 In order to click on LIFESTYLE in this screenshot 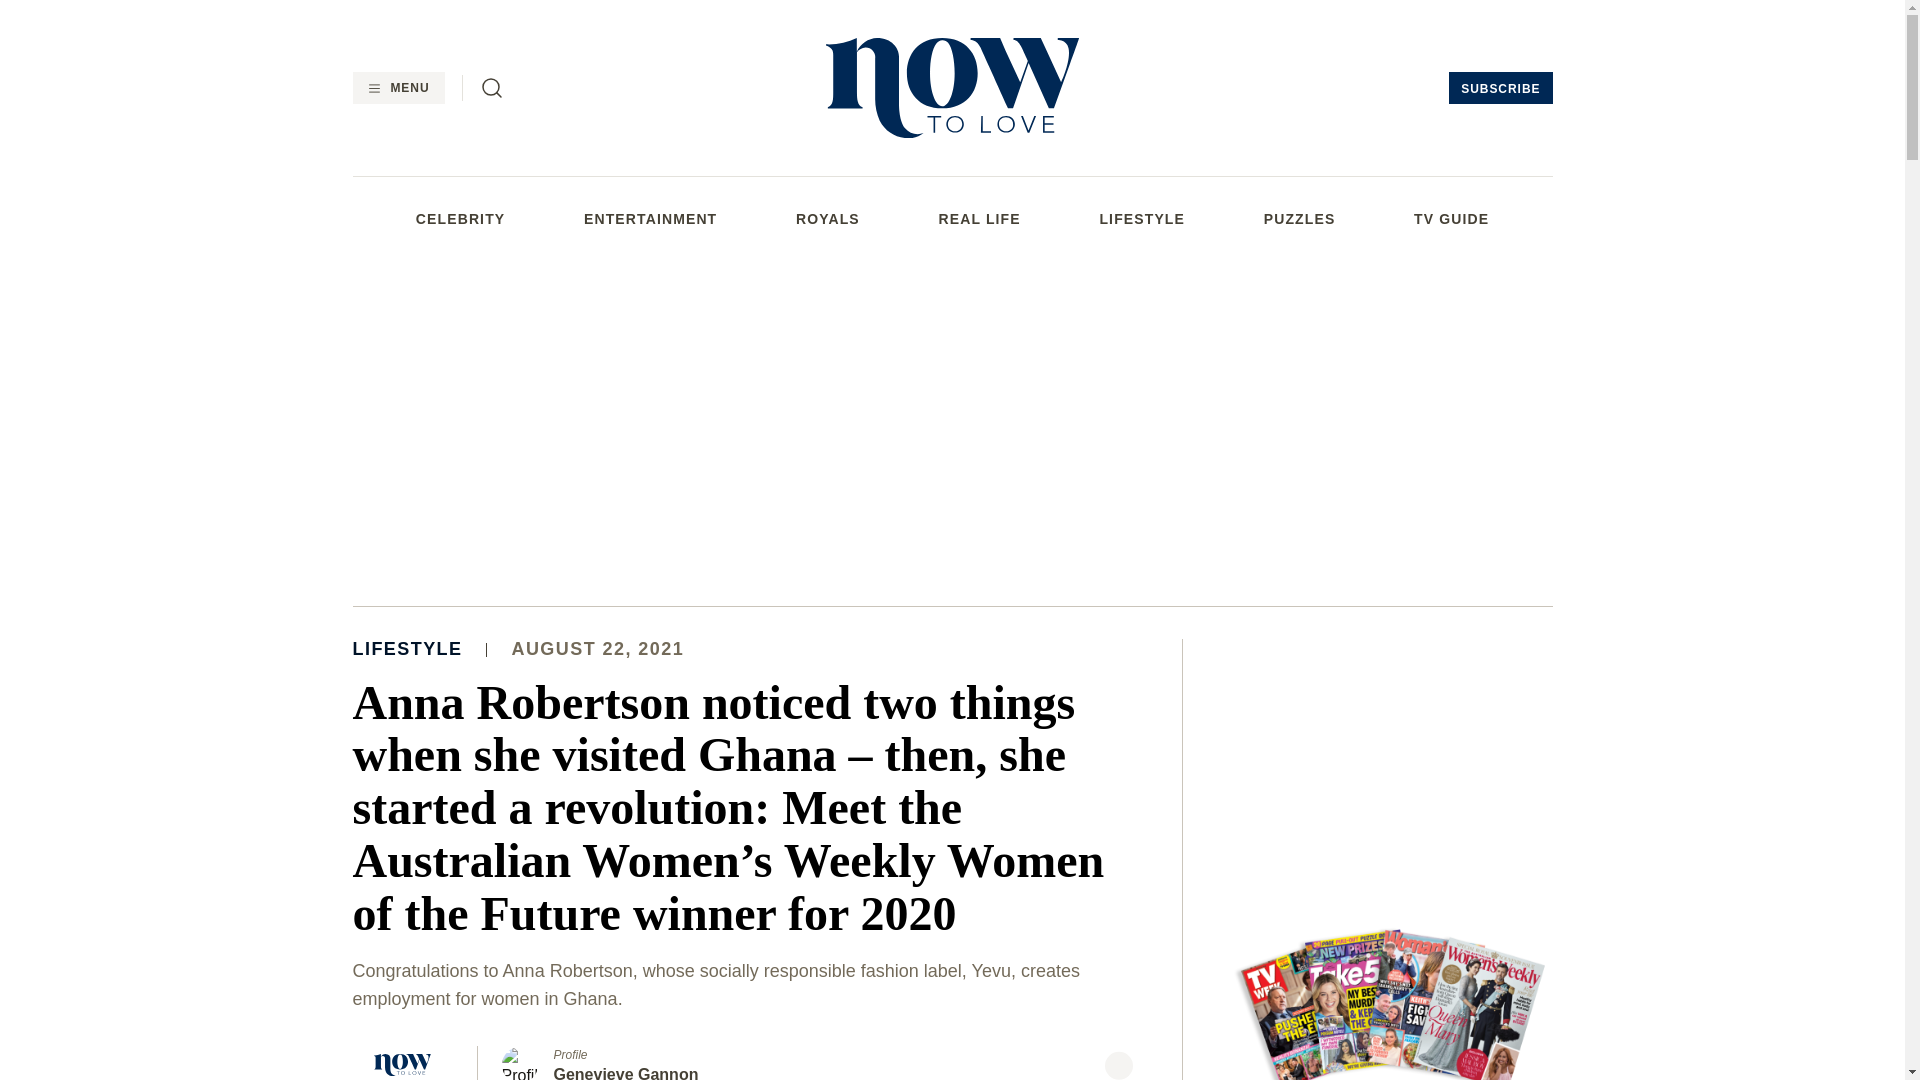, I will do `click(1141, 218)`.